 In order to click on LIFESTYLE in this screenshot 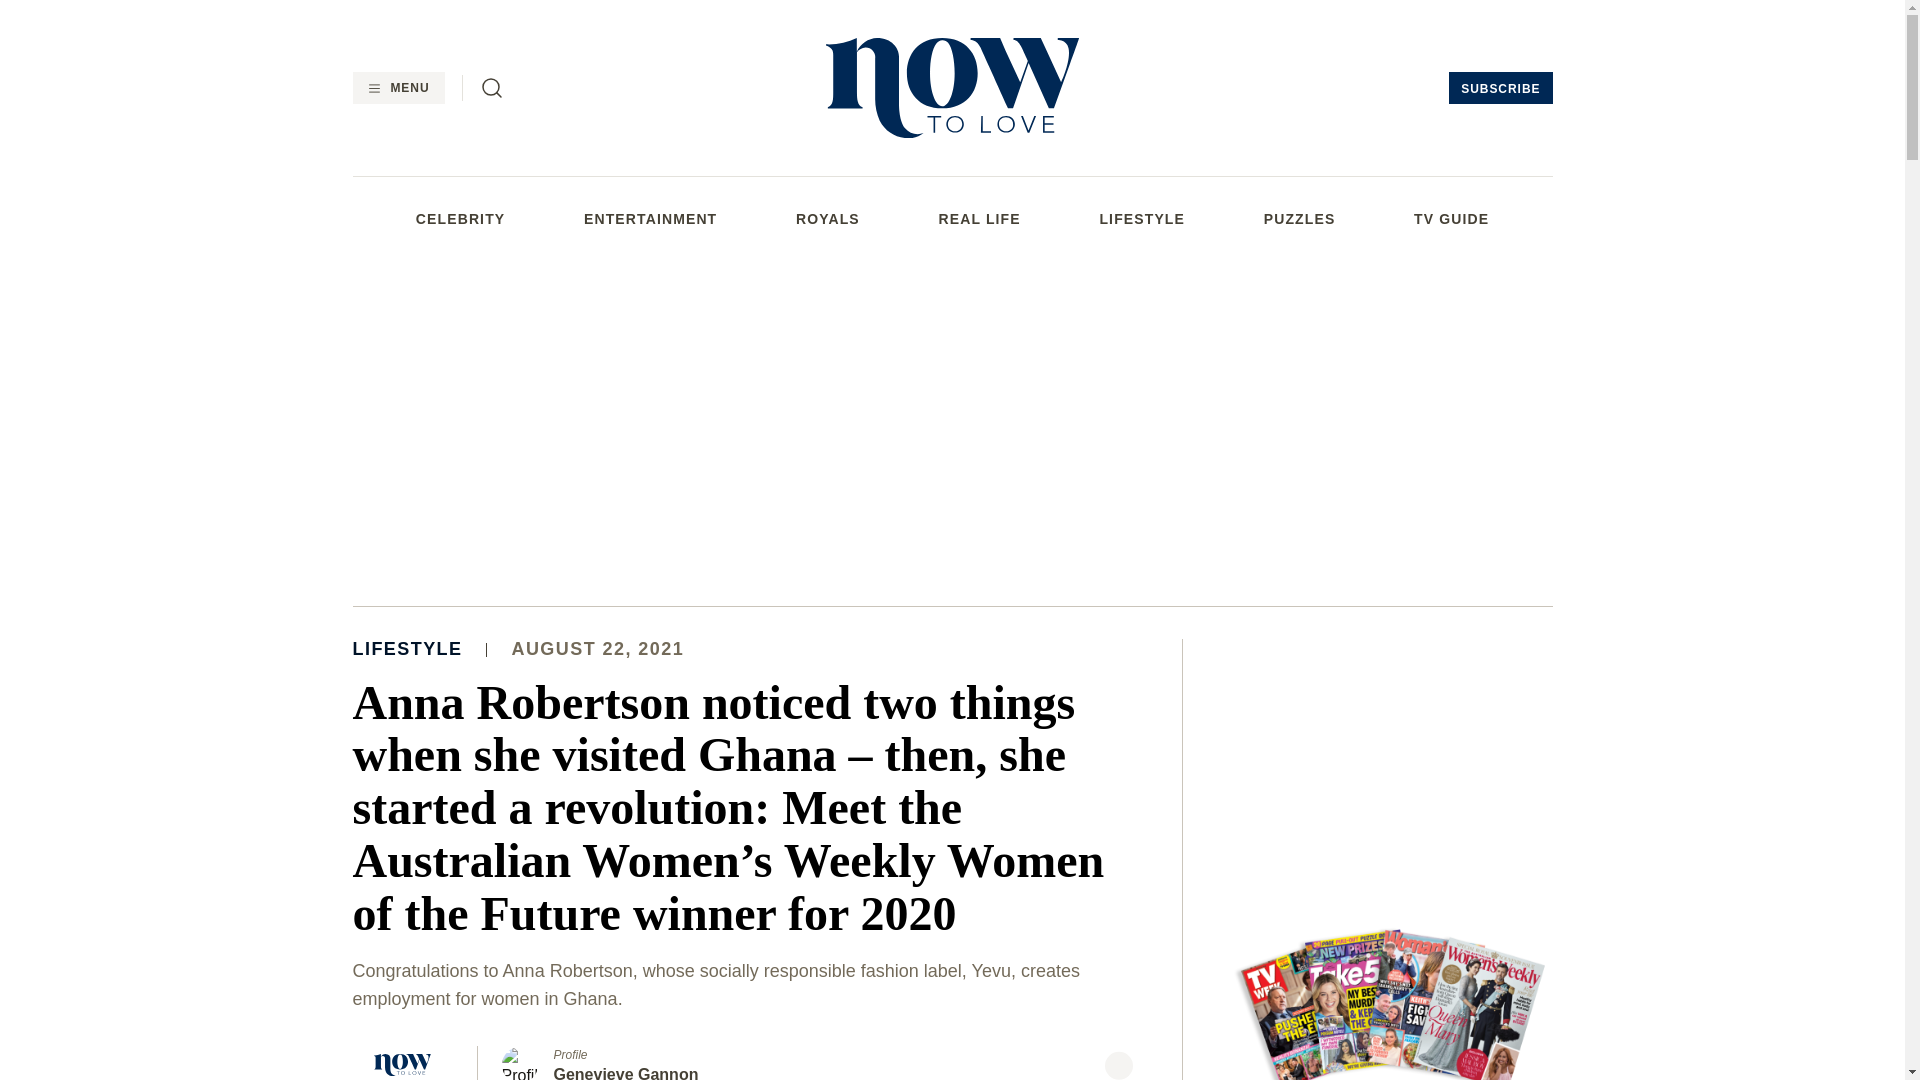, I will do `click(1141, 218)`.